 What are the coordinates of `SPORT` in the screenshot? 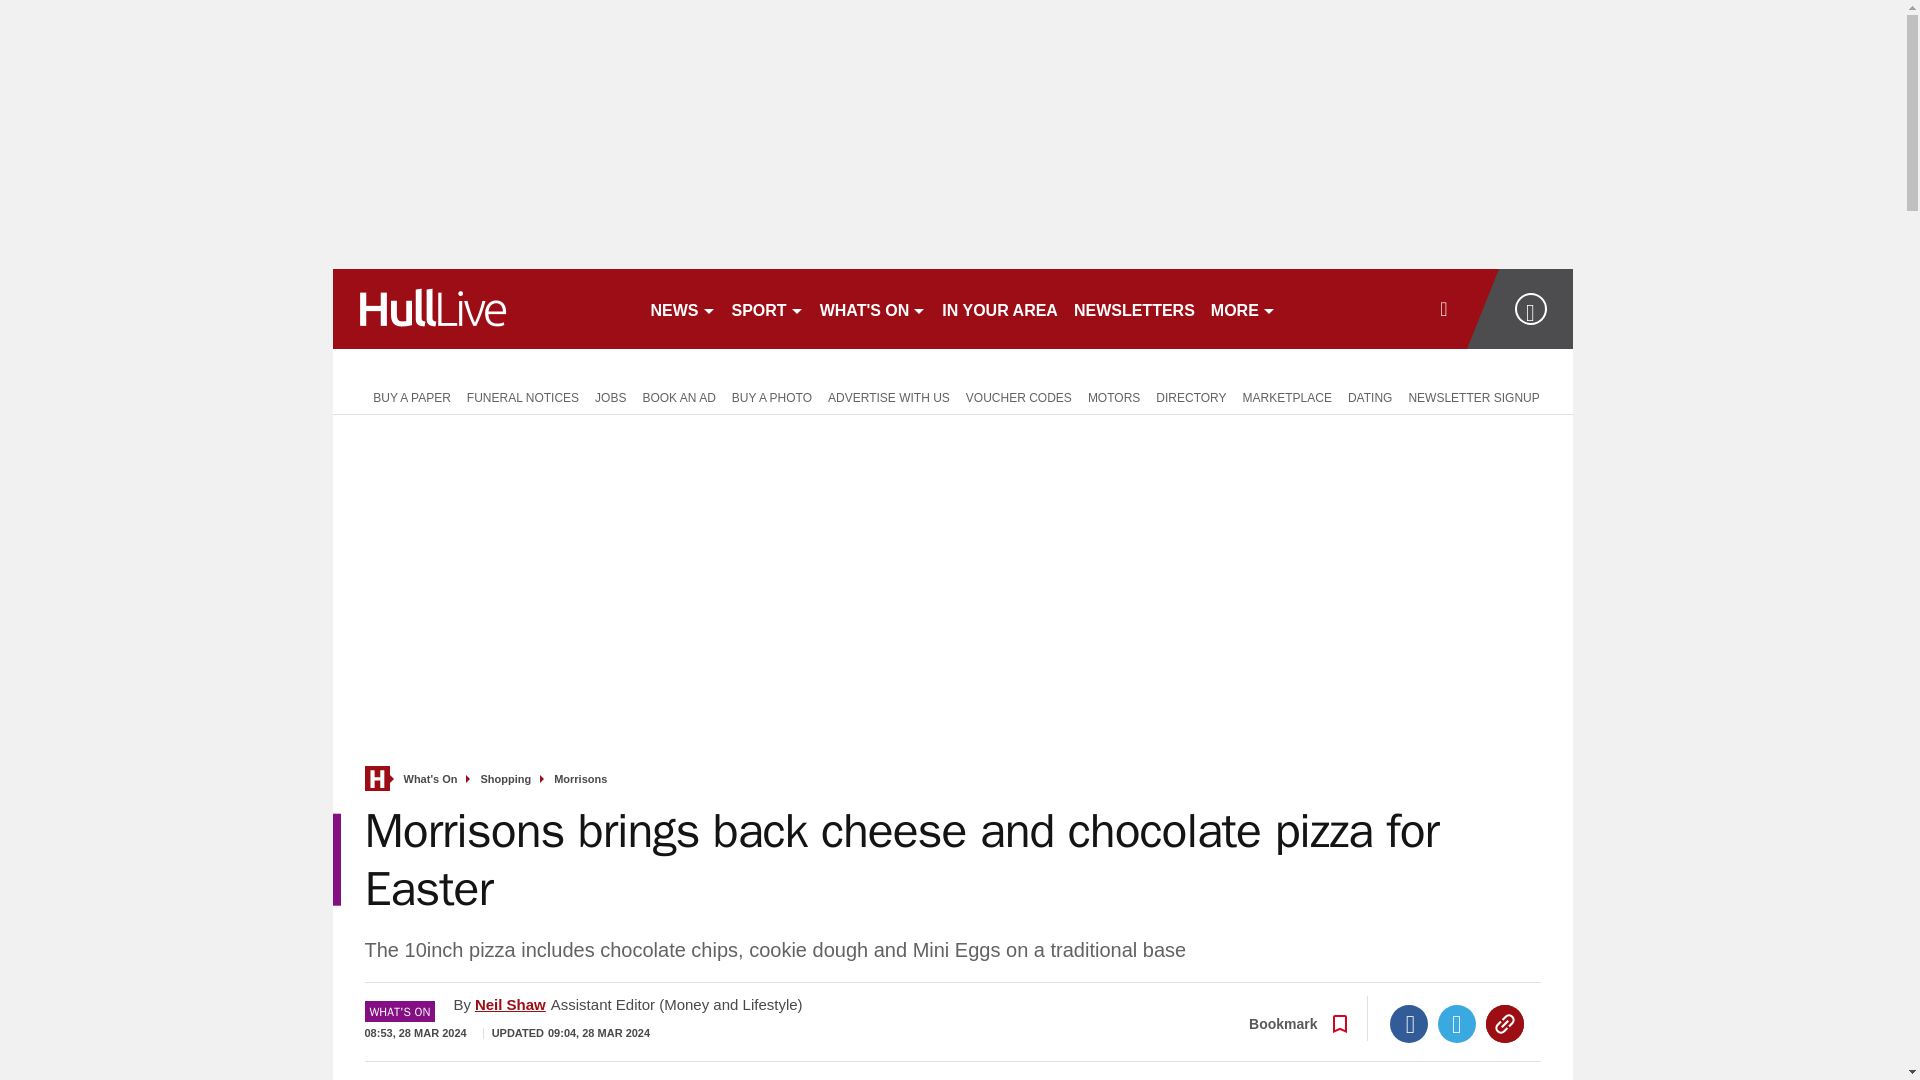 It's located at (768, 308).